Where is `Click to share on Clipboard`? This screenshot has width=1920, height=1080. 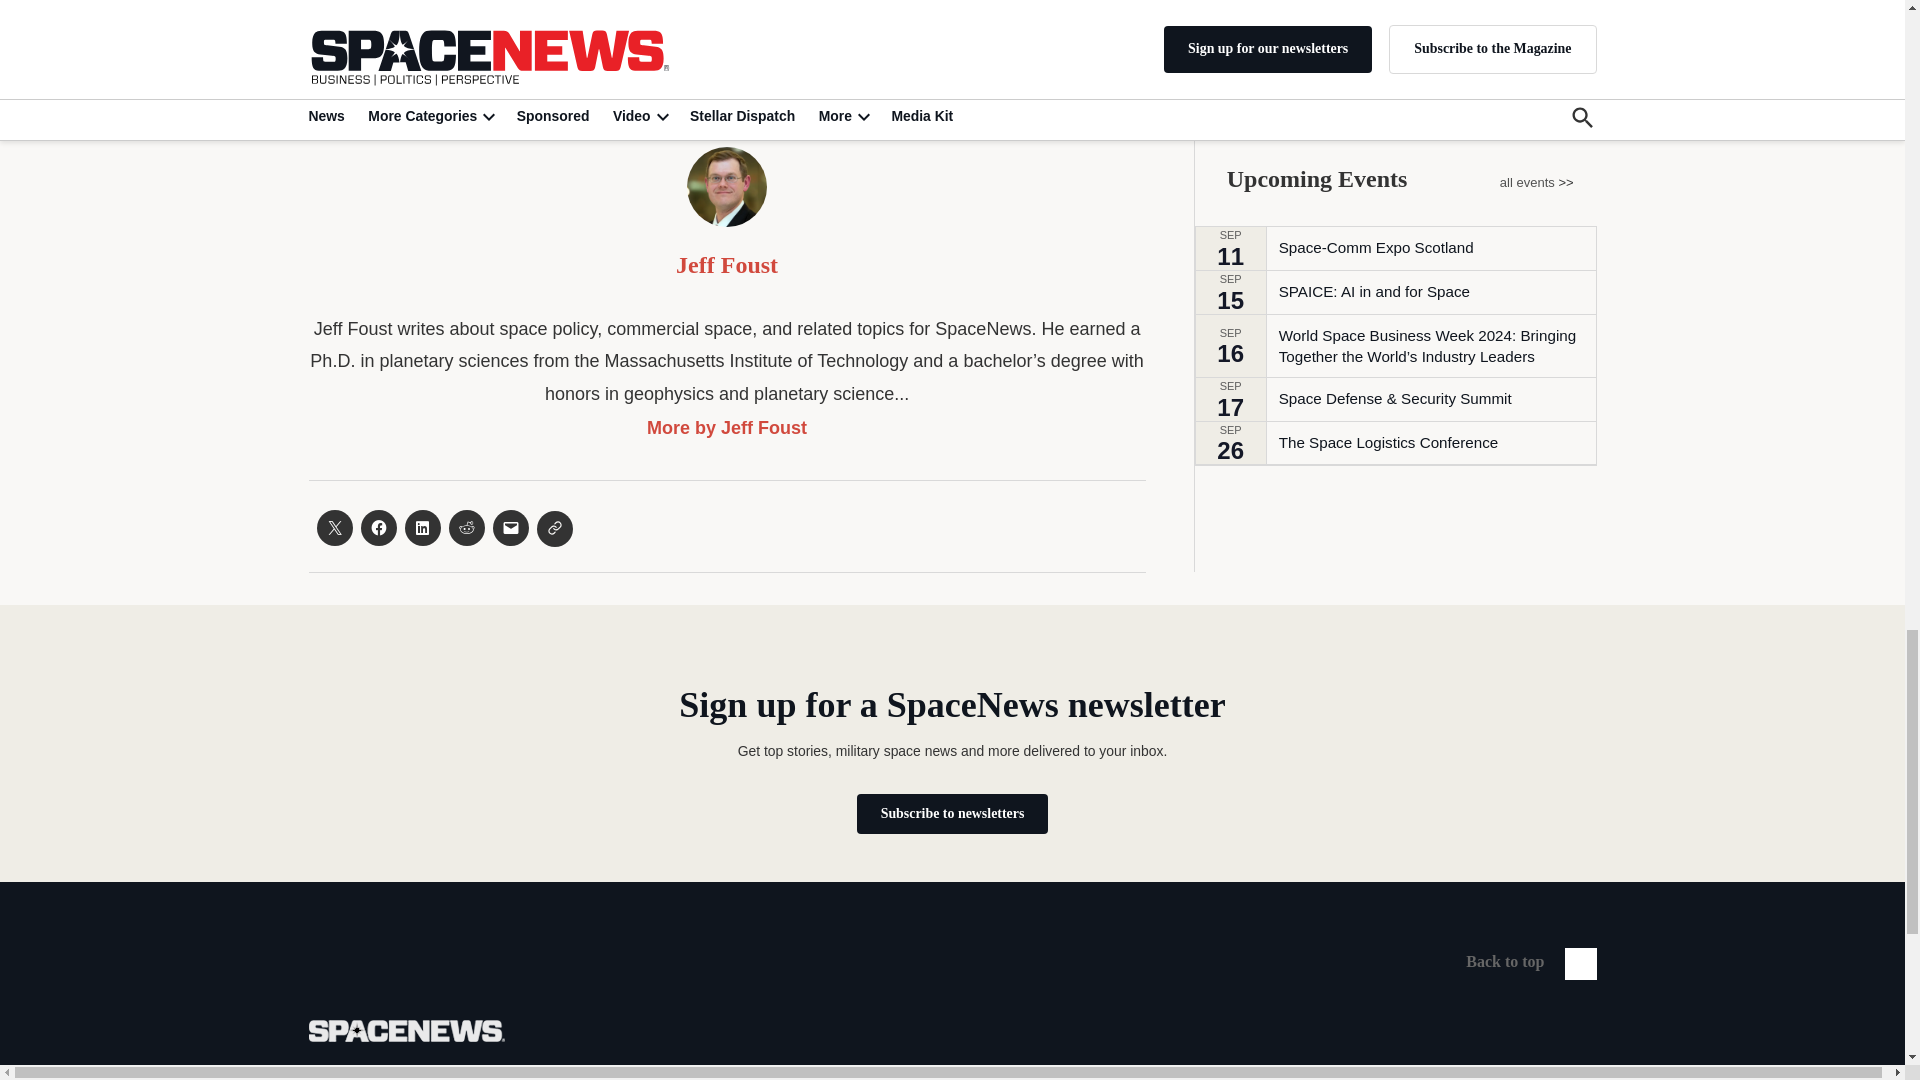 Click to share on Clipboard is located at coordinates (554, 528).